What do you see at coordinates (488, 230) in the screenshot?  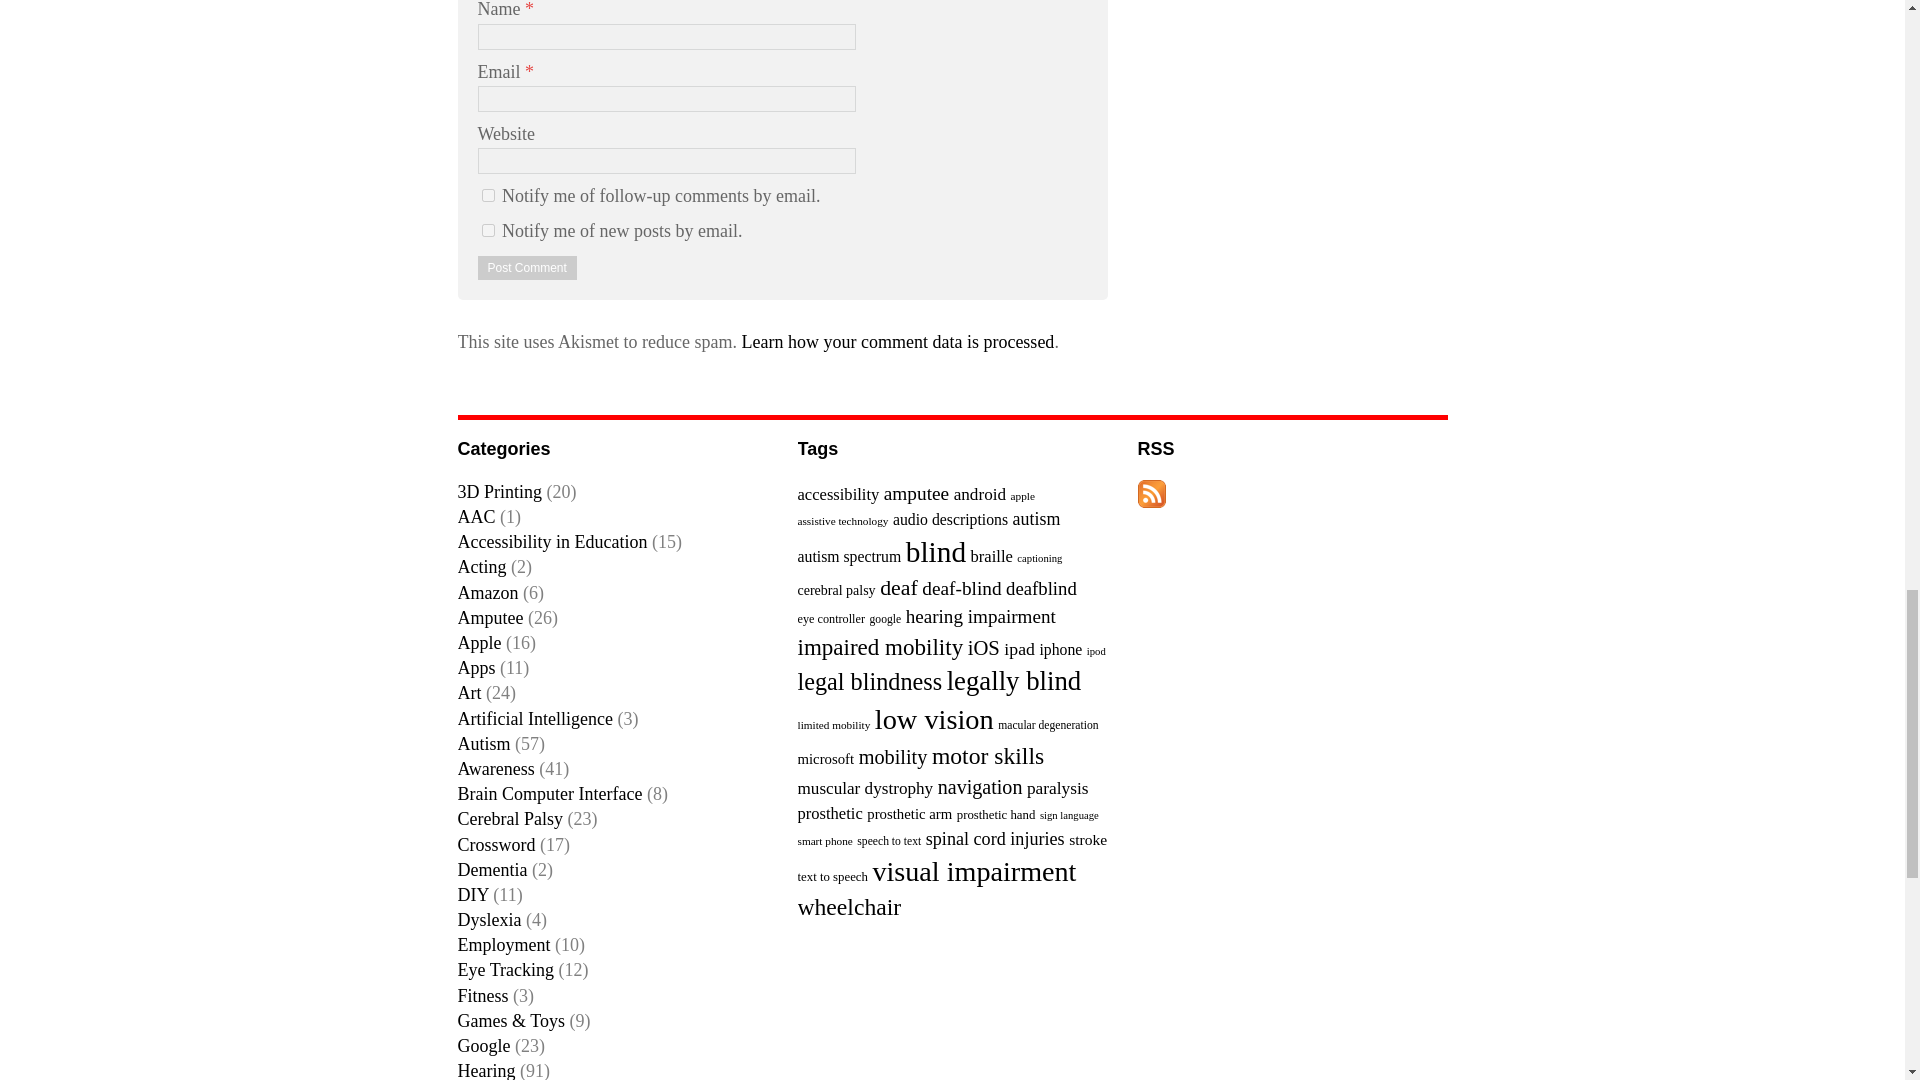 I see `subscribe` at bounding box center [488, 230].